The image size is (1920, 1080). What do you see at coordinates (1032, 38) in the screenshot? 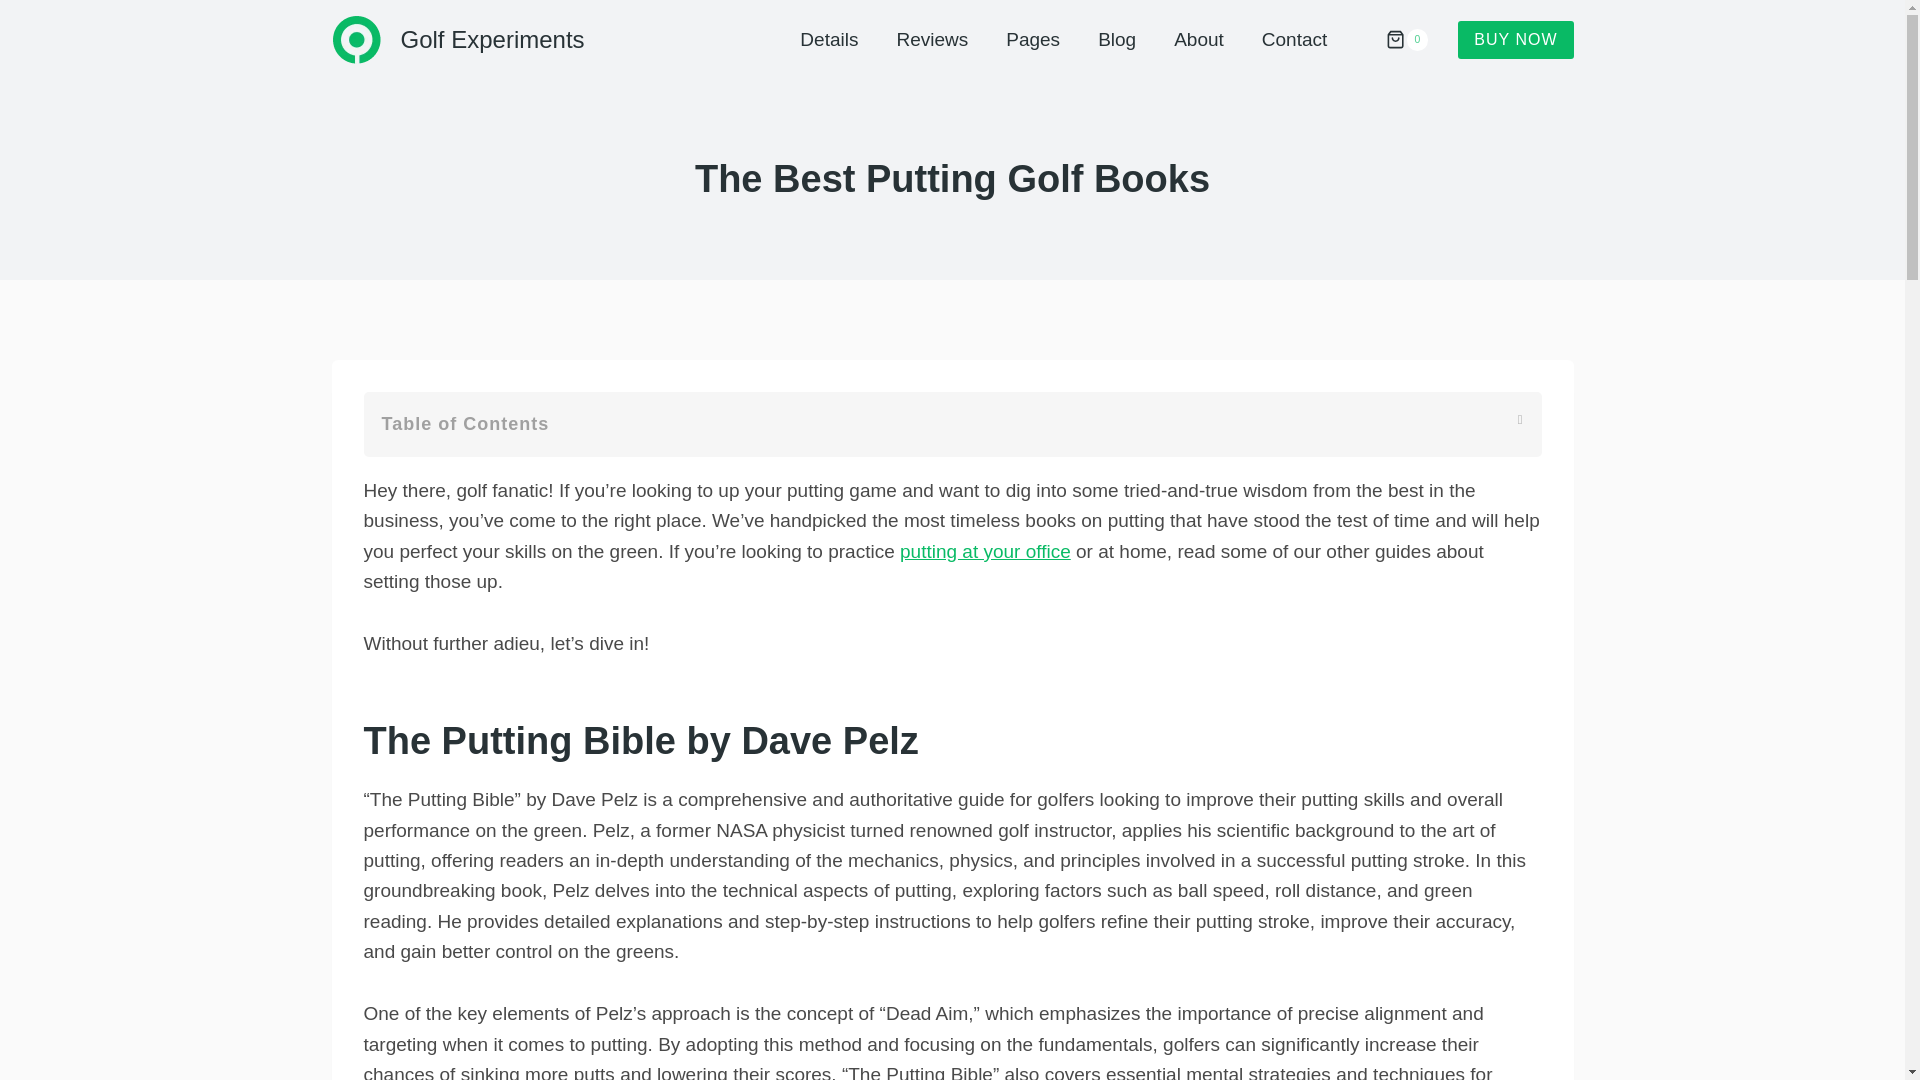
I see `Pages` at bounding box center [1032, 38].